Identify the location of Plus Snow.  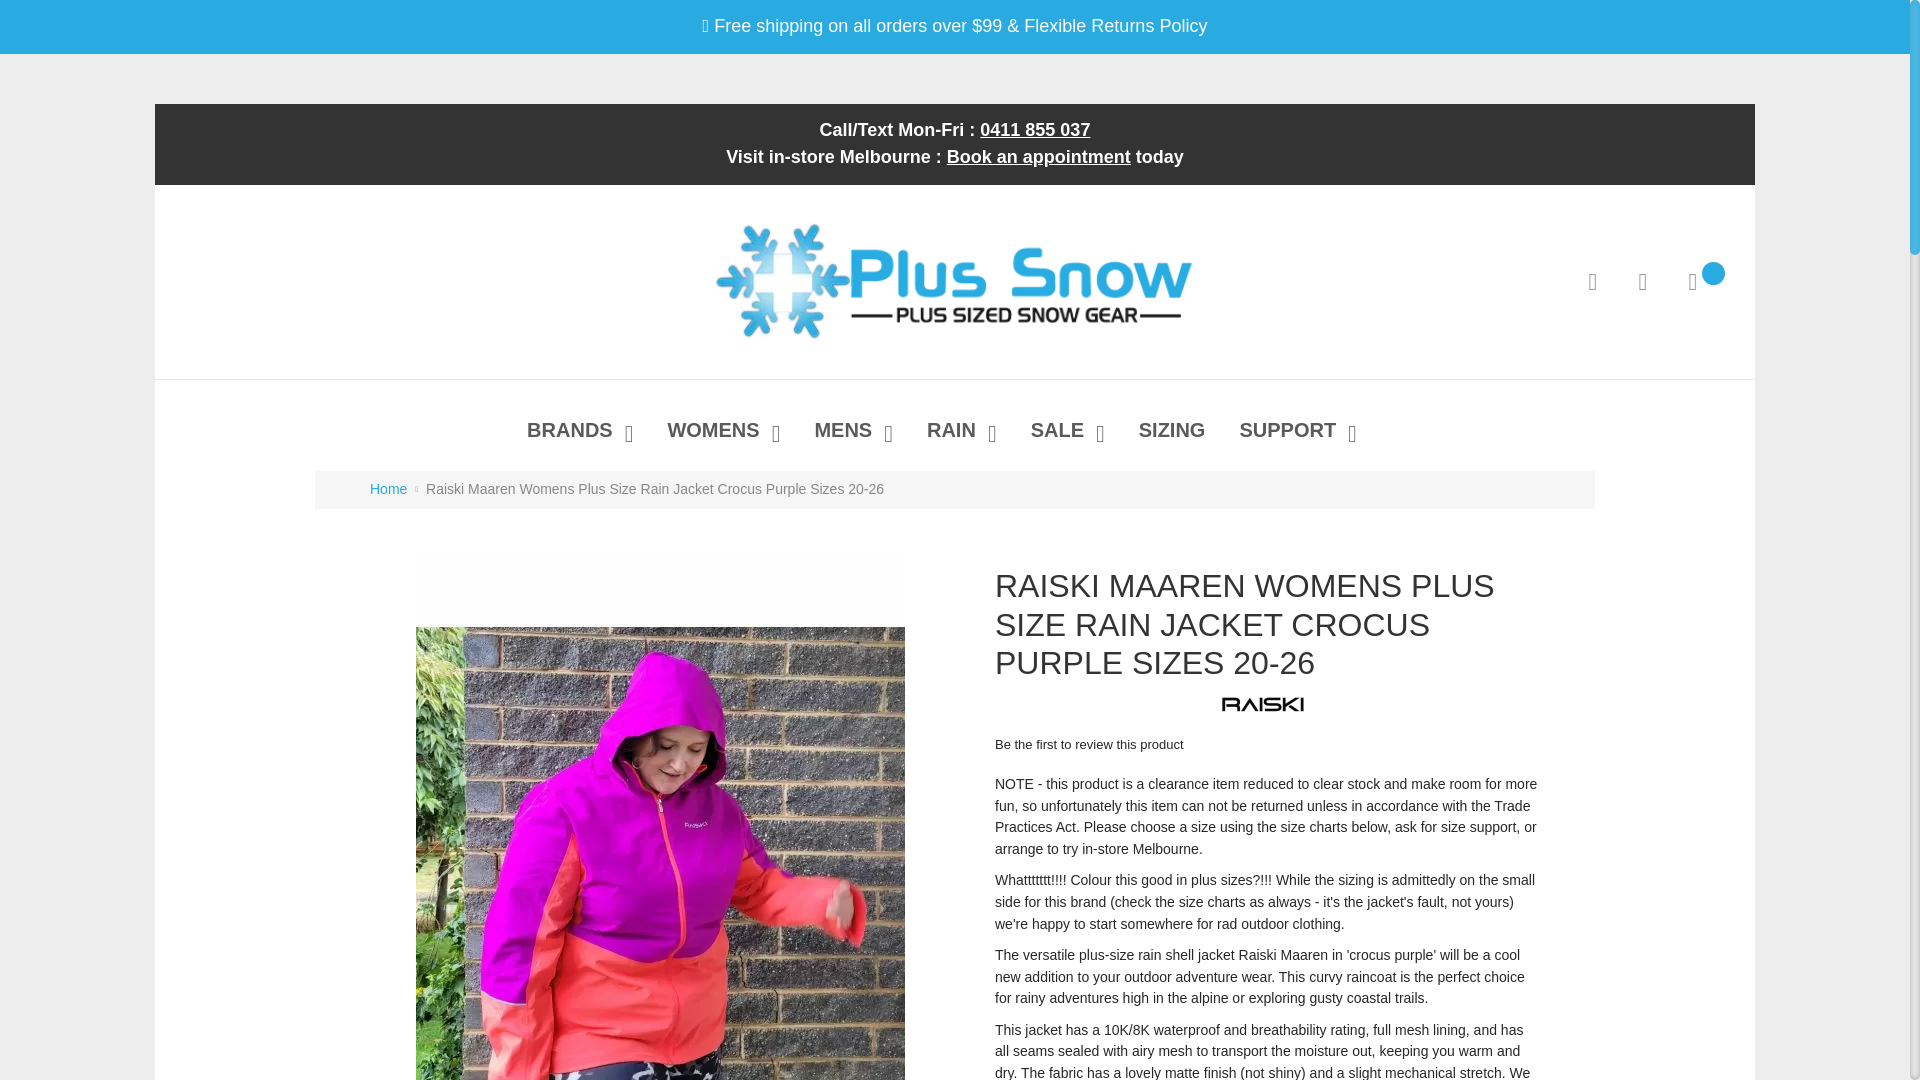
(954, 282).